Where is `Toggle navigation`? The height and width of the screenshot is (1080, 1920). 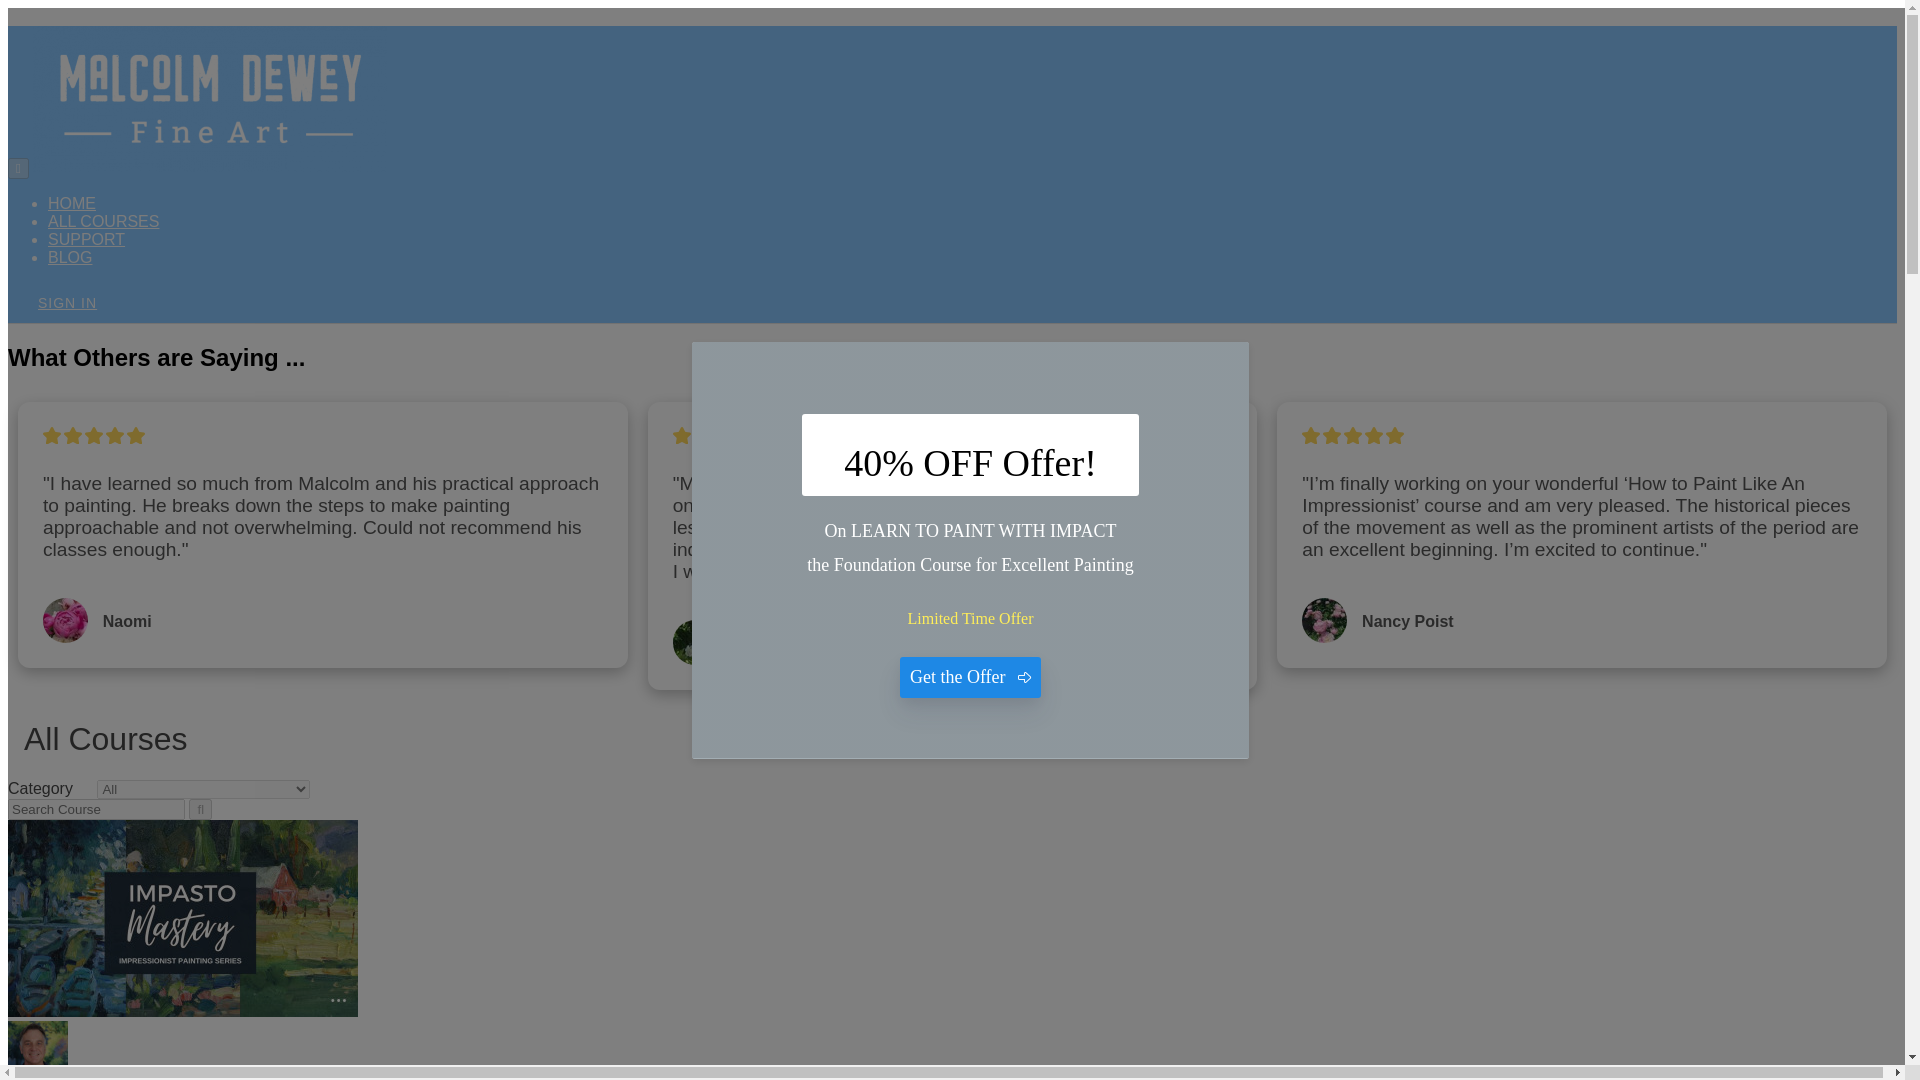 Toggle navigation is located at coordinates (18, 168).